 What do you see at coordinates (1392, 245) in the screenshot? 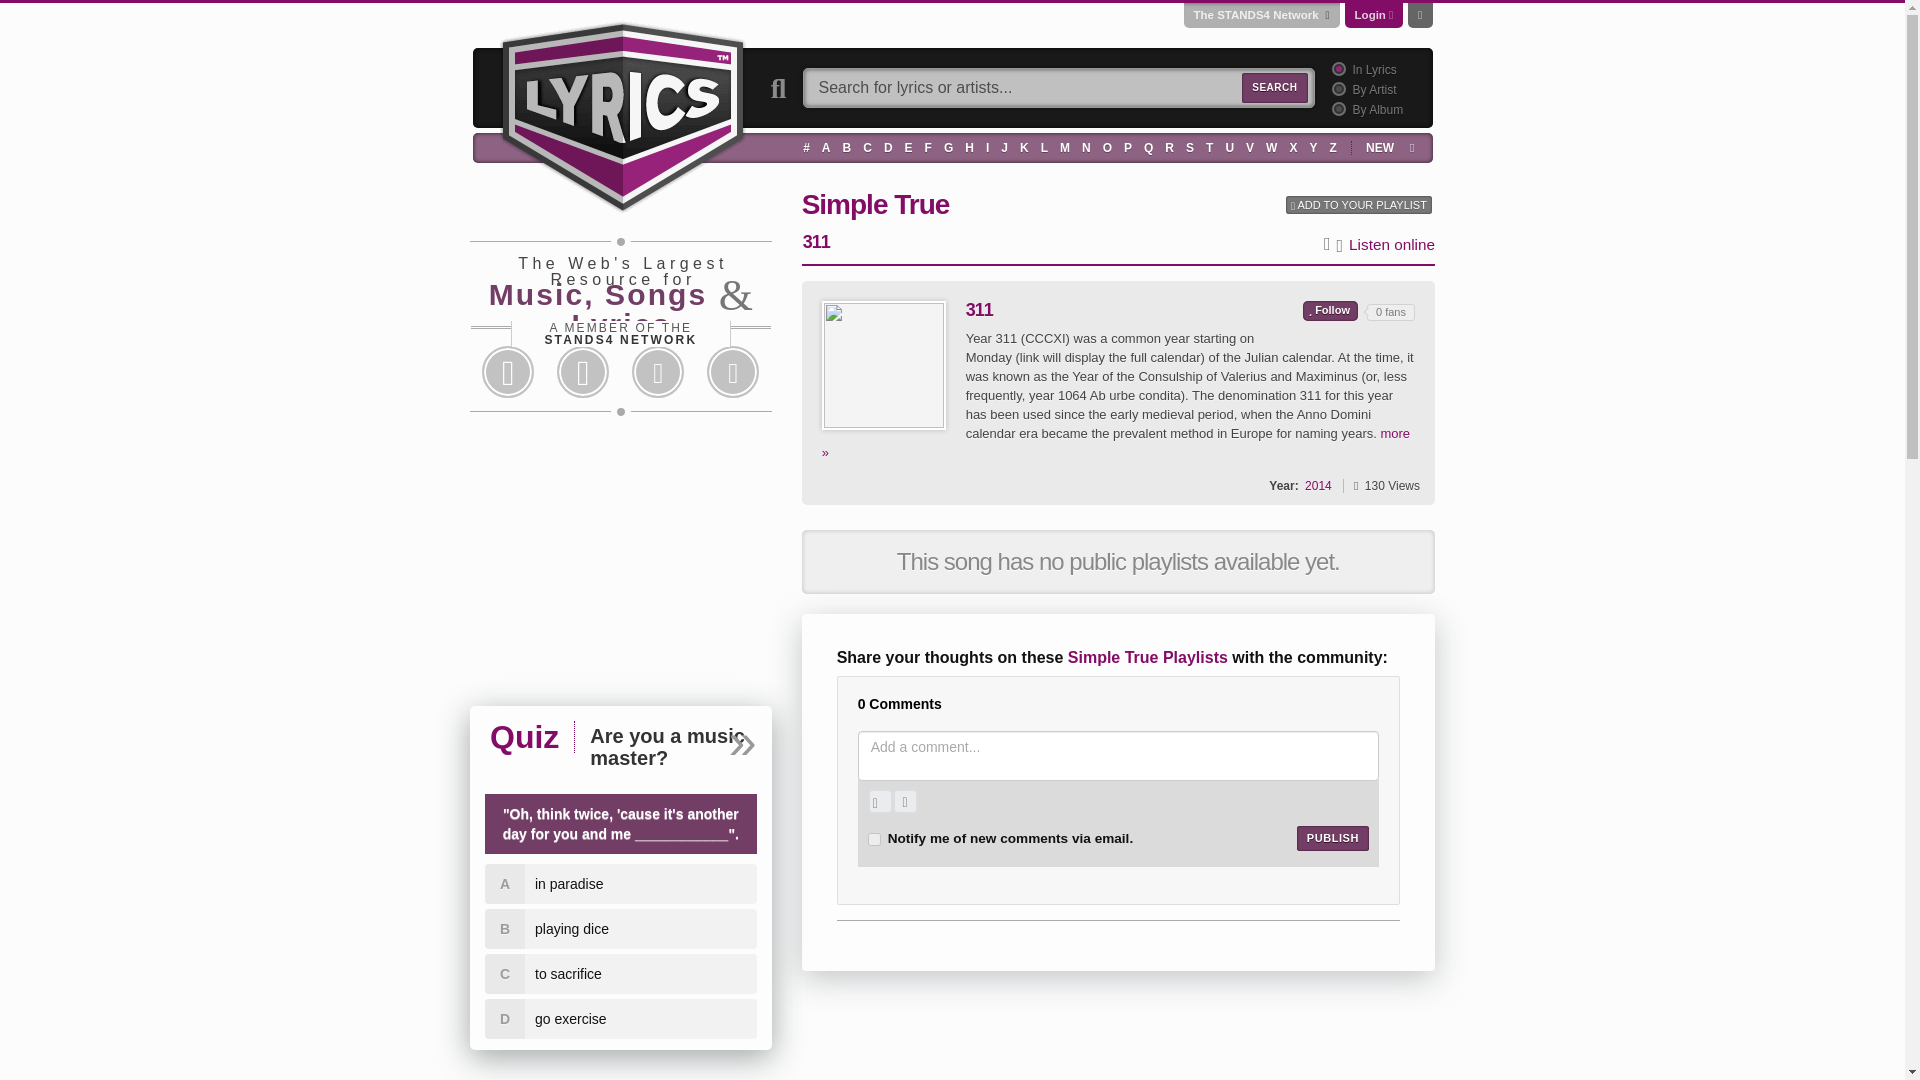
I see `Listen to this song on Amazon` at bounding box center [1392, 245].